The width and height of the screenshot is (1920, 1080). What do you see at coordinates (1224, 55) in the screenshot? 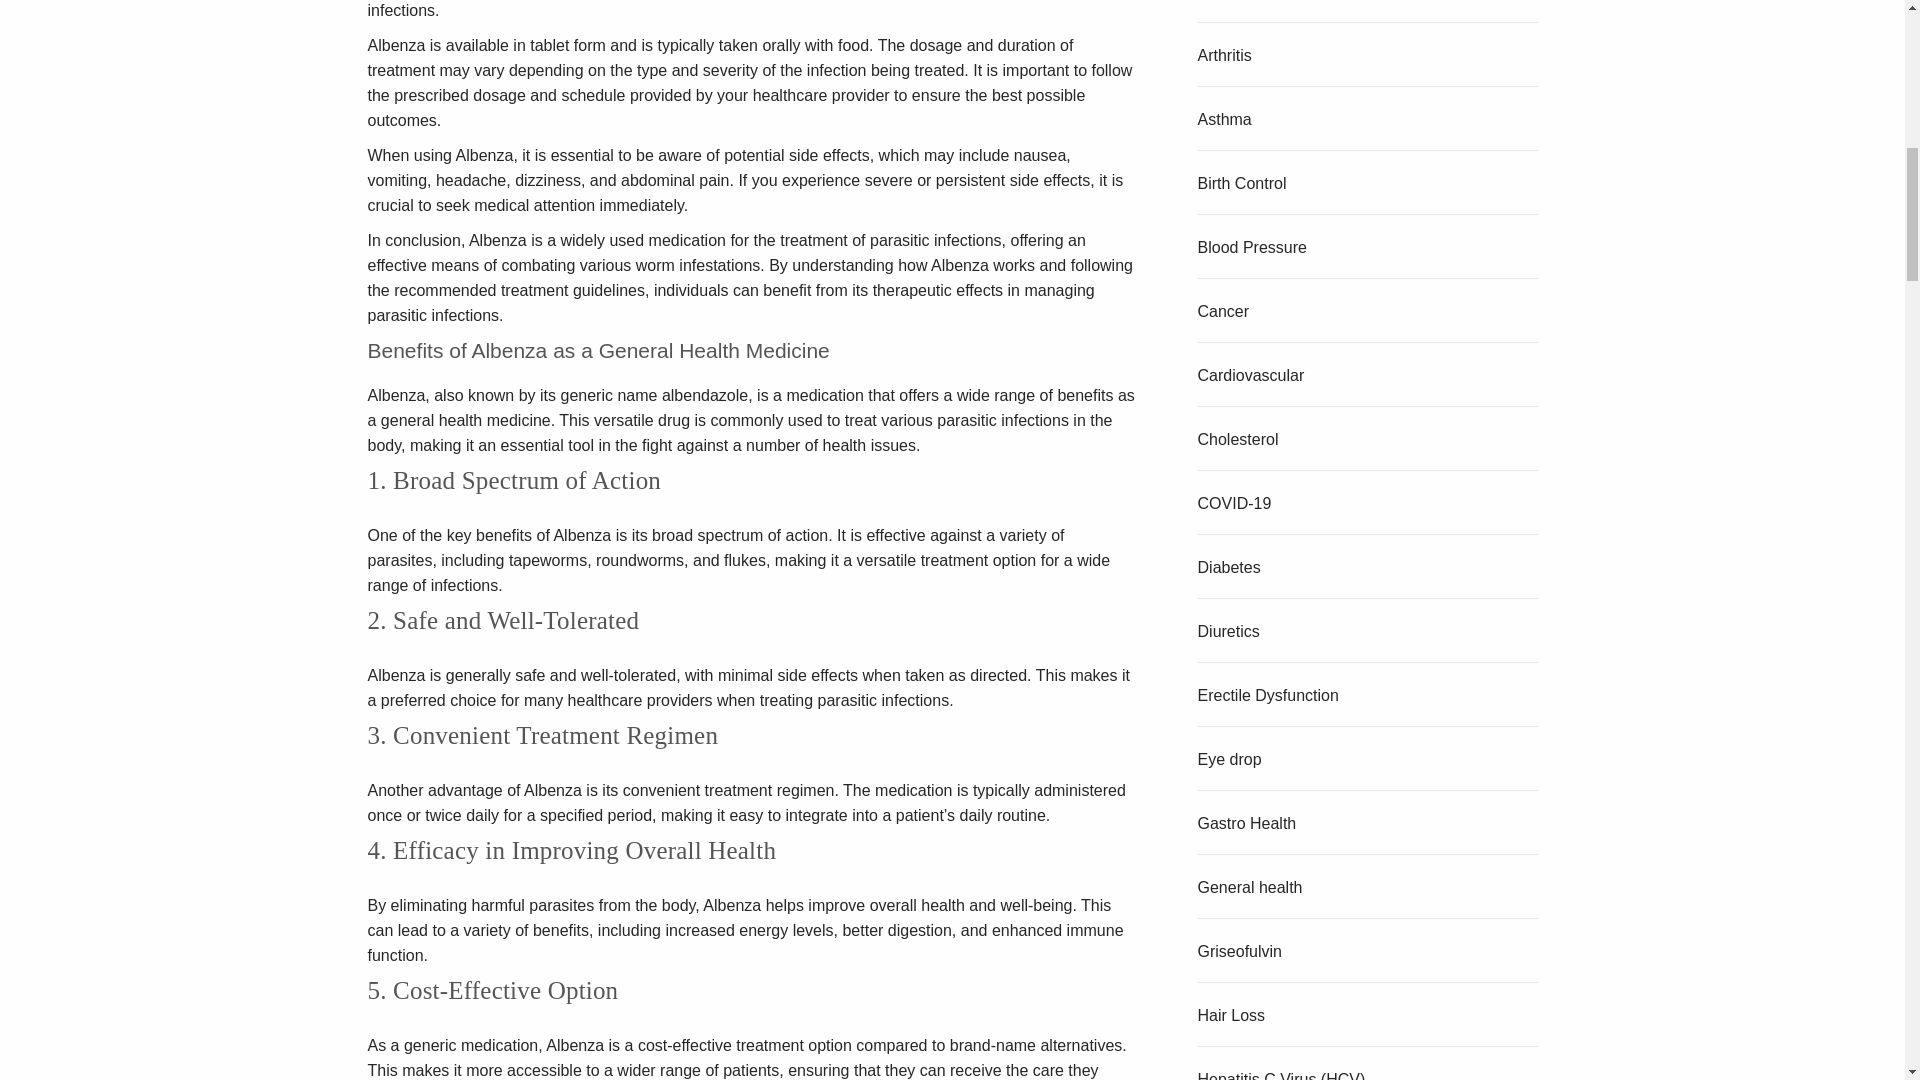
I see `Arthritis` at bounding box center [1224, 55].